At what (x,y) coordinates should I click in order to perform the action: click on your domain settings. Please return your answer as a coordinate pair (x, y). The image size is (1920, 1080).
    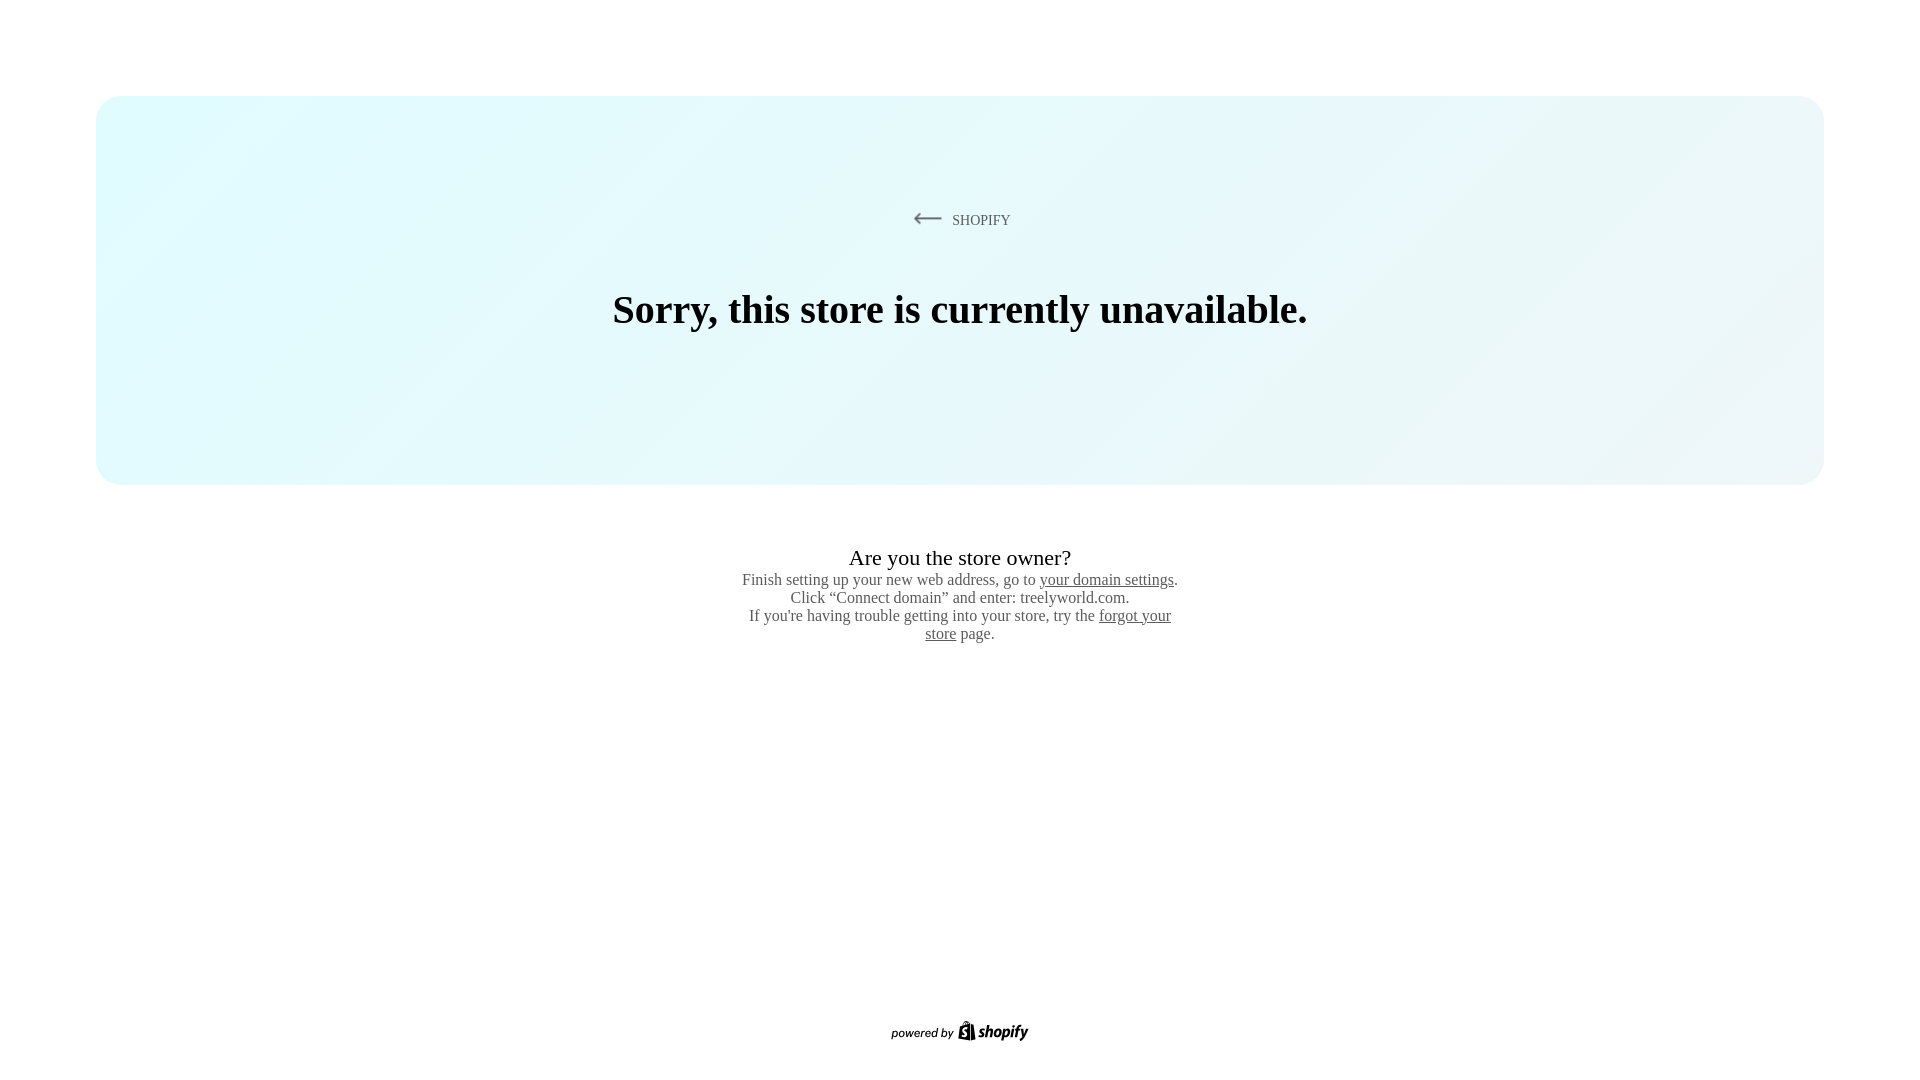
    Looking at the image, I should click on (1106, 579).